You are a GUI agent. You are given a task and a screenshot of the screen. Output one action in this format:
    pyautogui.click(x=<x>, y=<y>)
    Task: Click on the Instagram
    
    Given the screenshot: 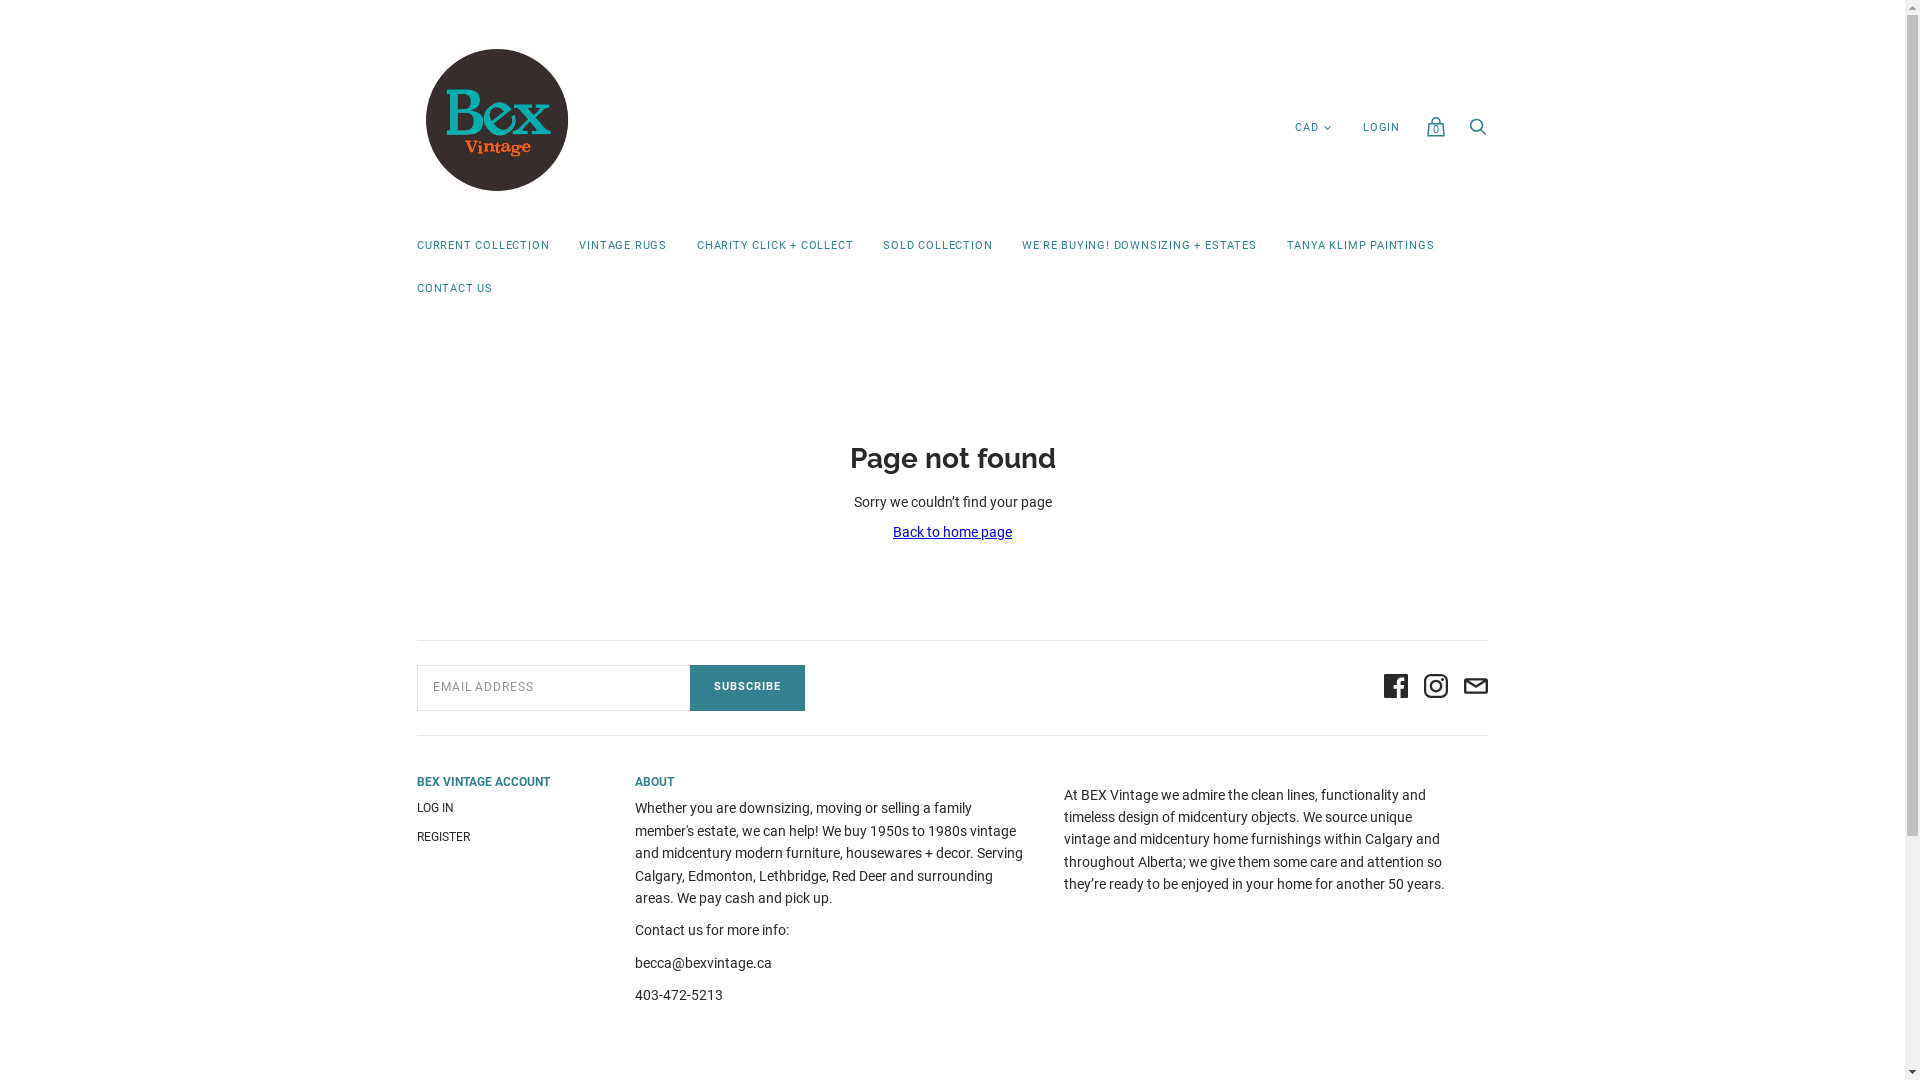 What is the action you would take?
    pyautogui.click(x=1436, y=688)
    